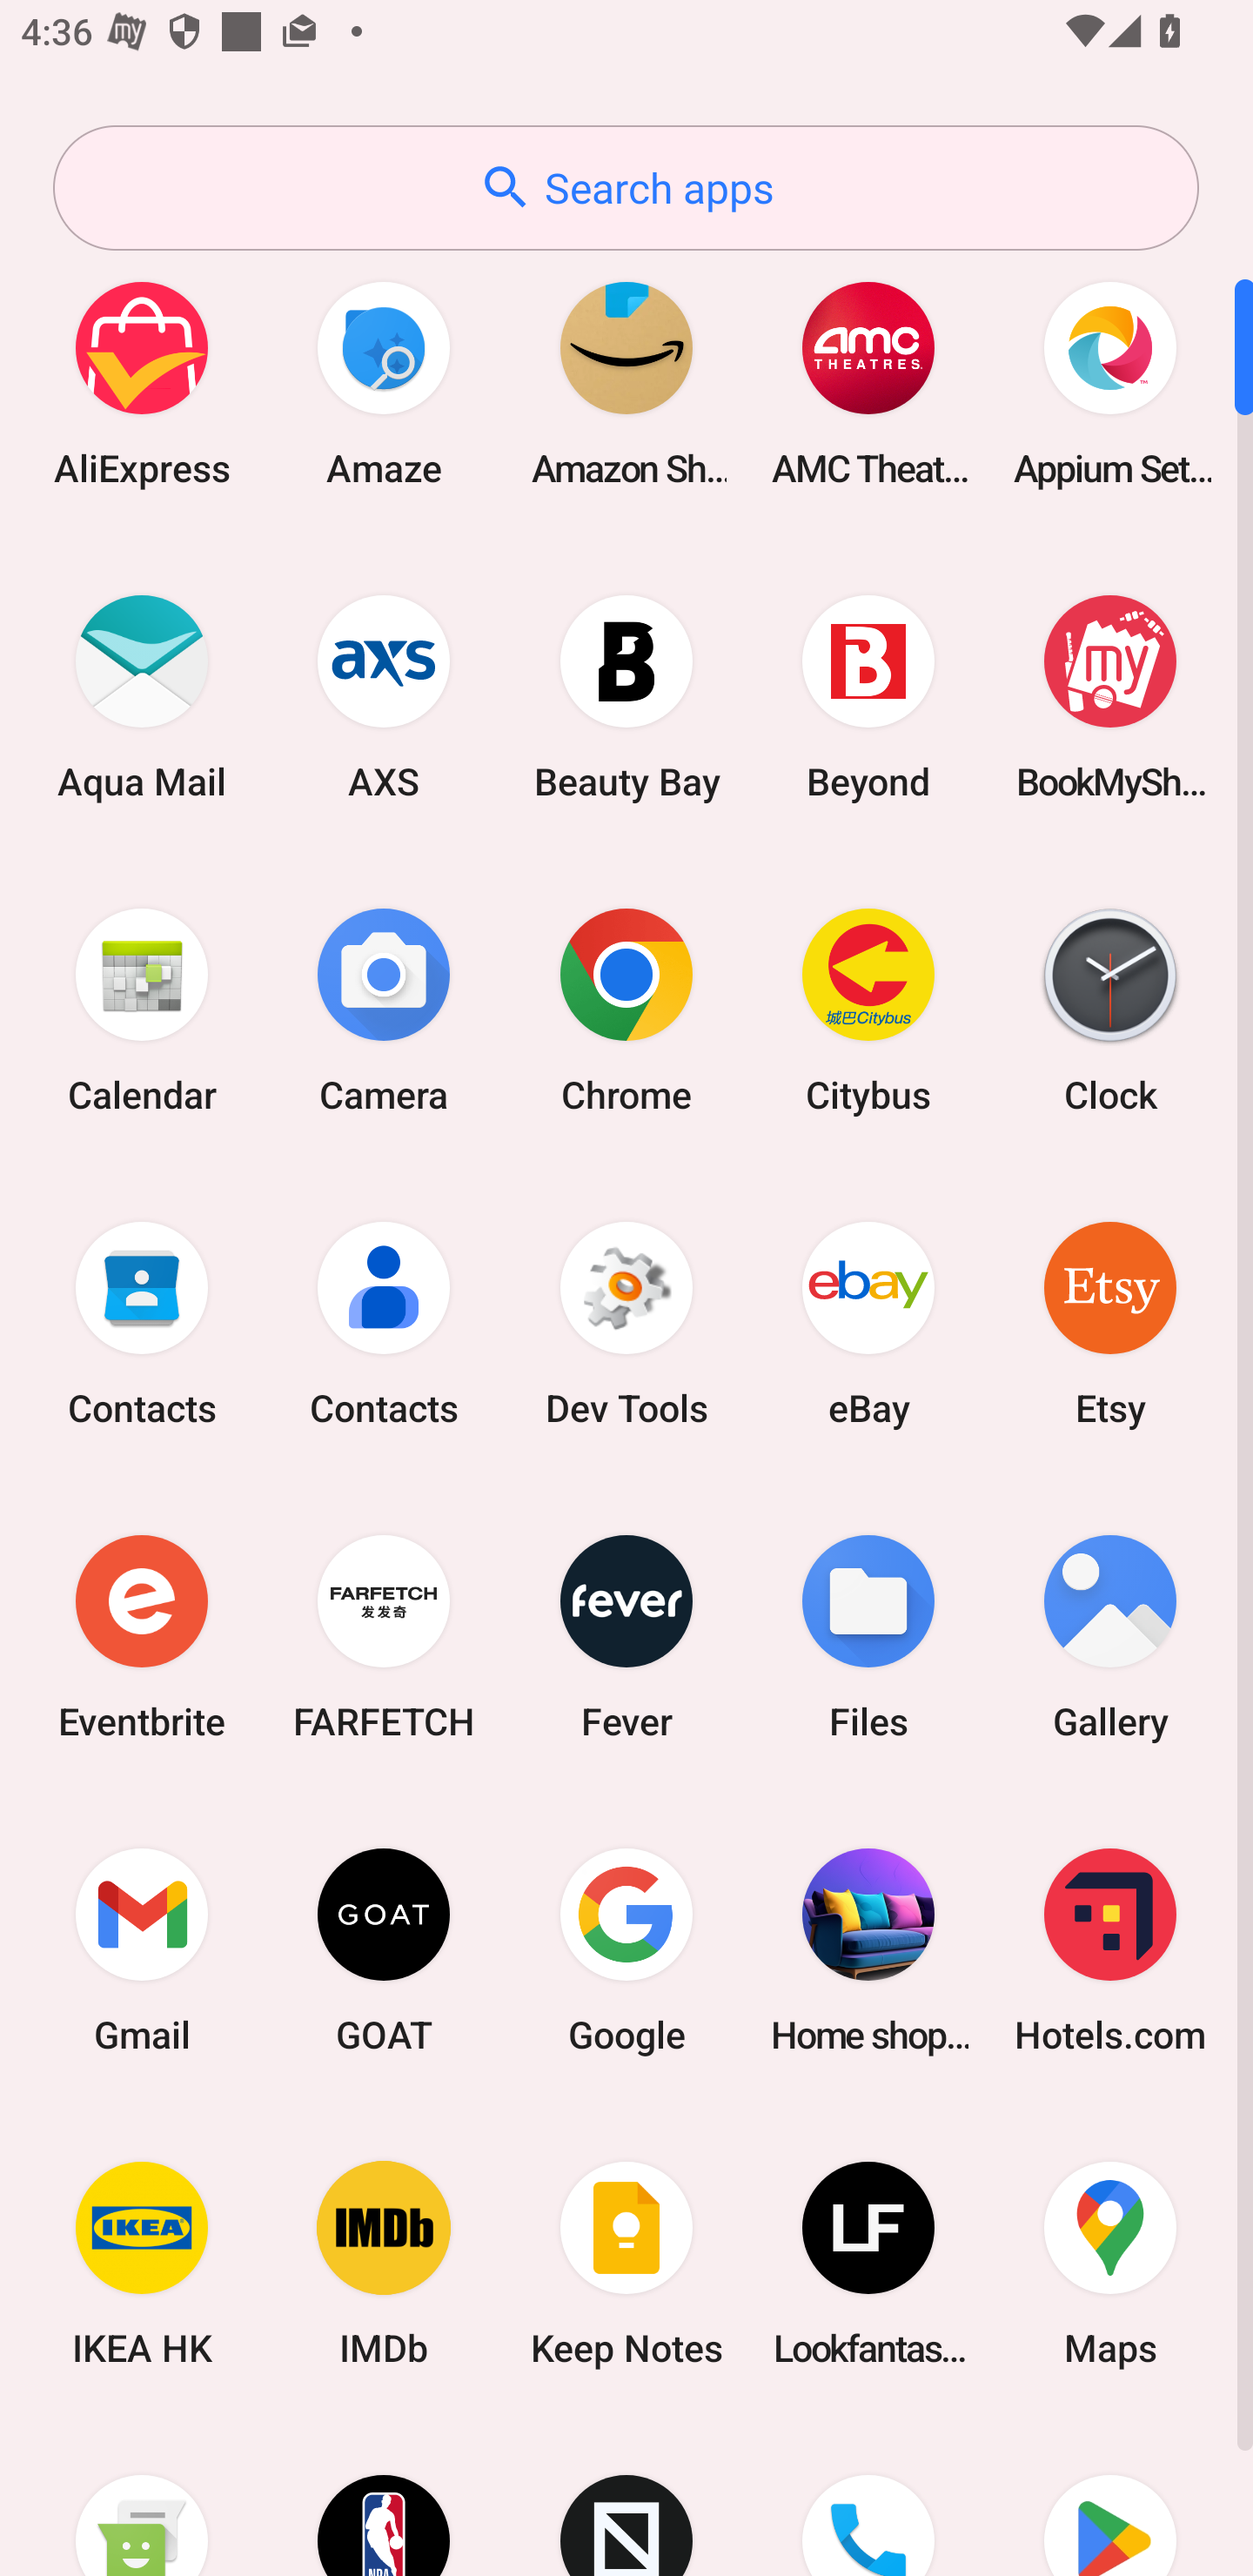 The image size is (1253, 2576). Describe the element at coordinates (1110, 696) in the screenshot. I see `BookMyShow` at that location.